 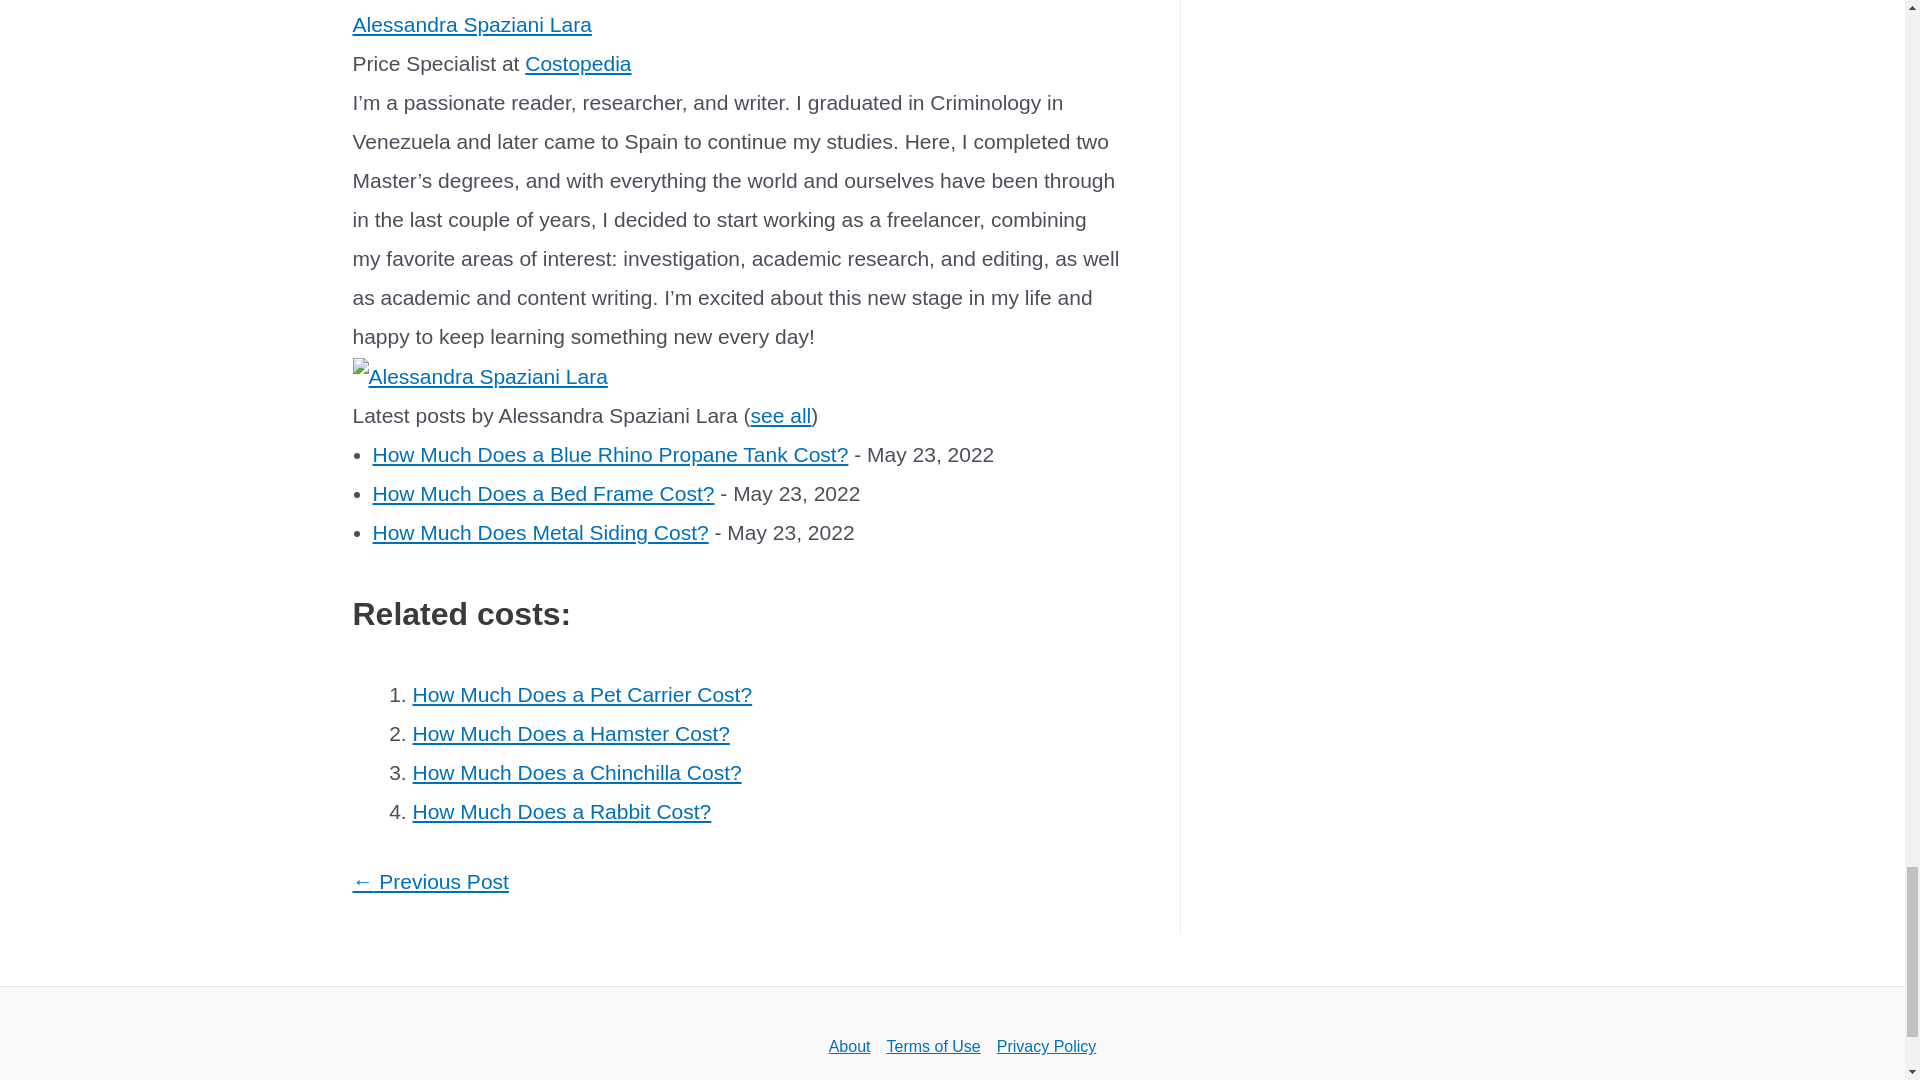 I want to click on How Much Does a Bed Frame Cost?, so click(x=543, y=493).